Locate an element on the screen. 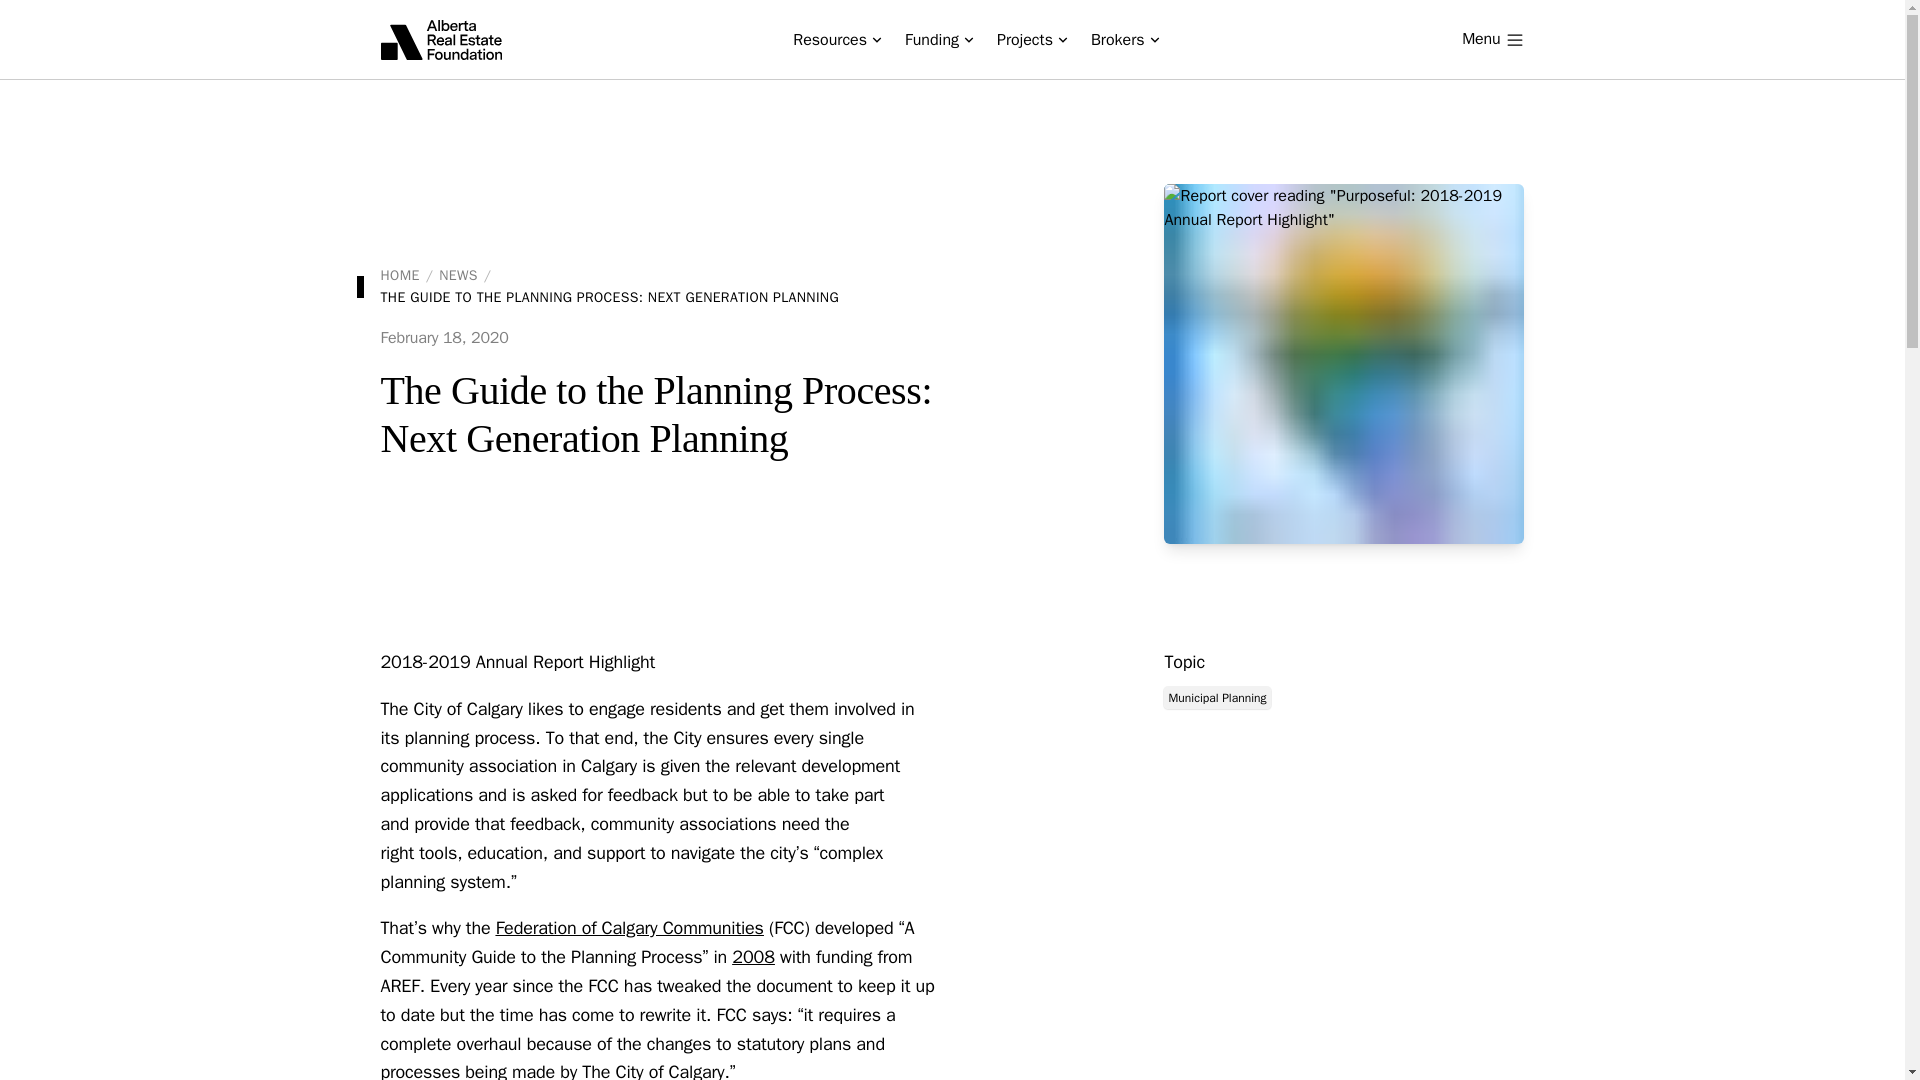  2008 is located at coordinates (752, 956).